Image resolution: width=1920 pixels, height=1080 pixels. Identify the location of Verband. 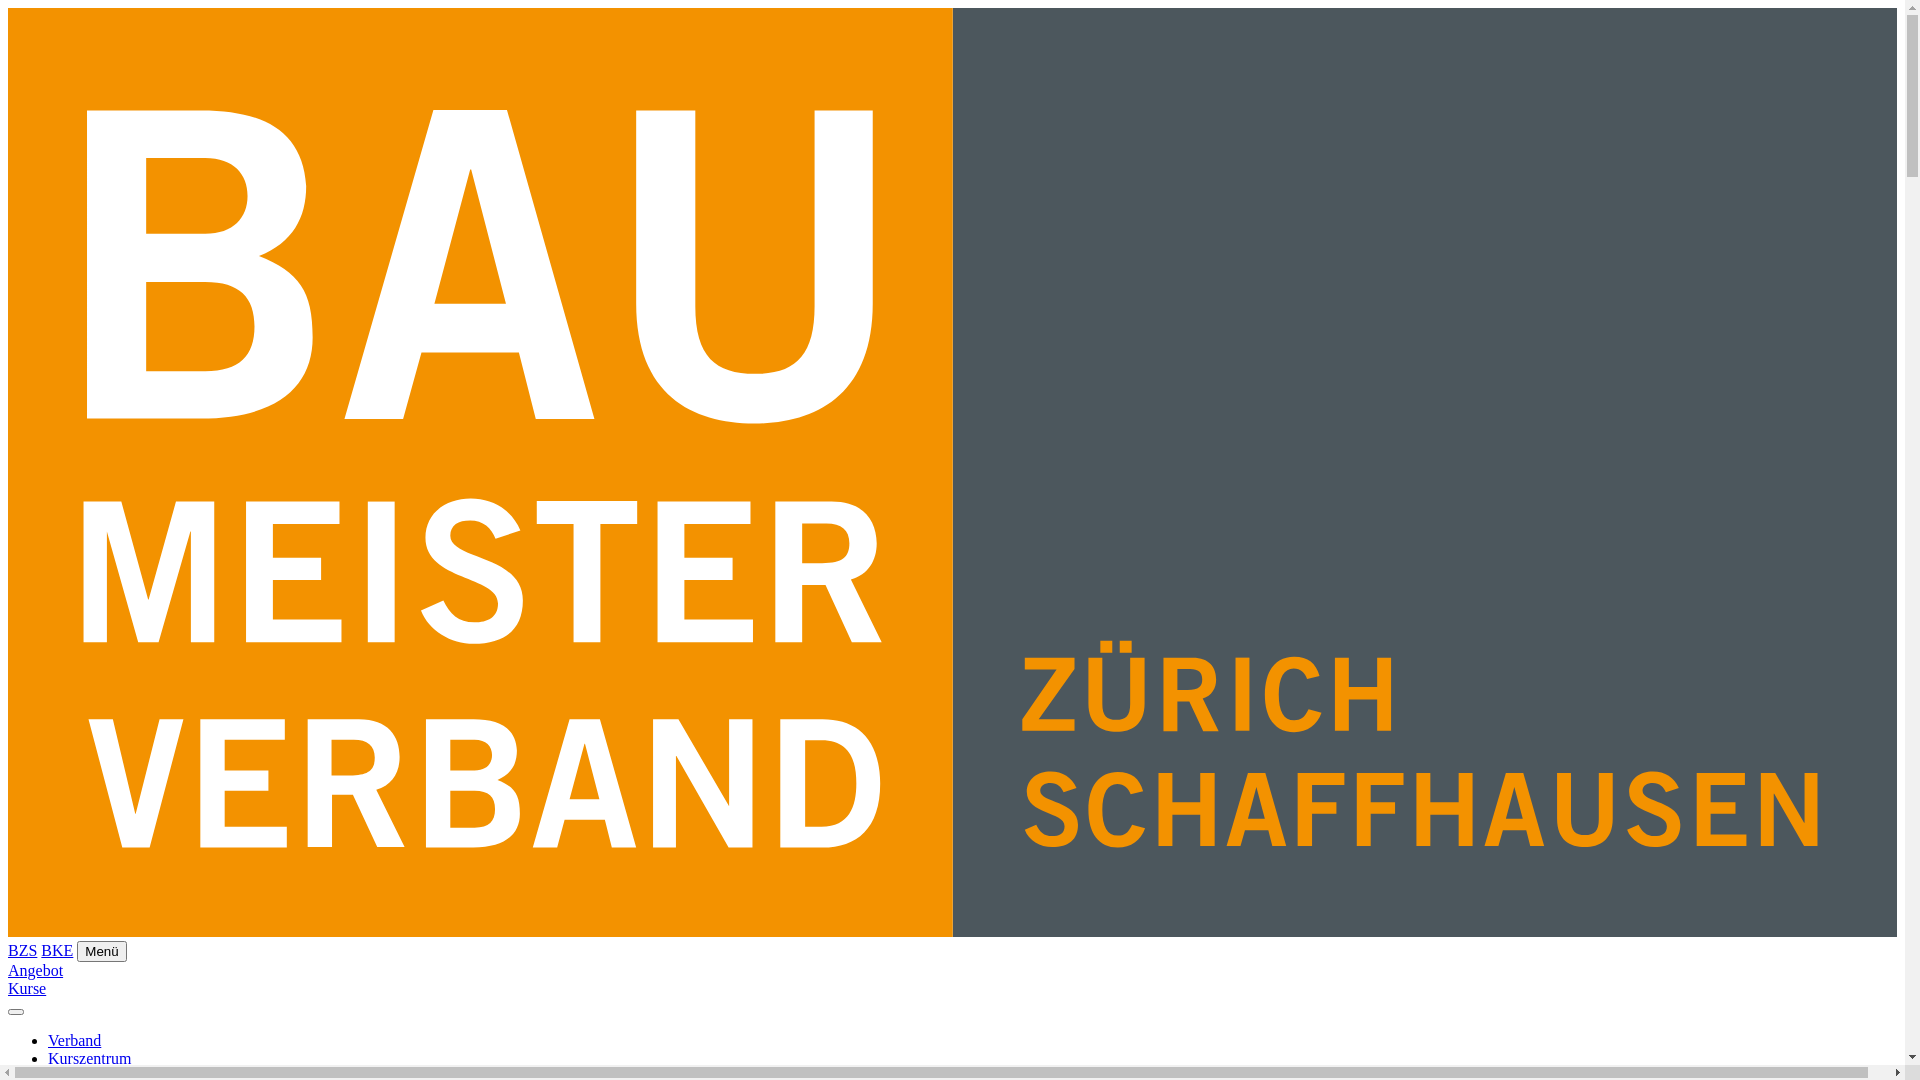
(74, 1040).